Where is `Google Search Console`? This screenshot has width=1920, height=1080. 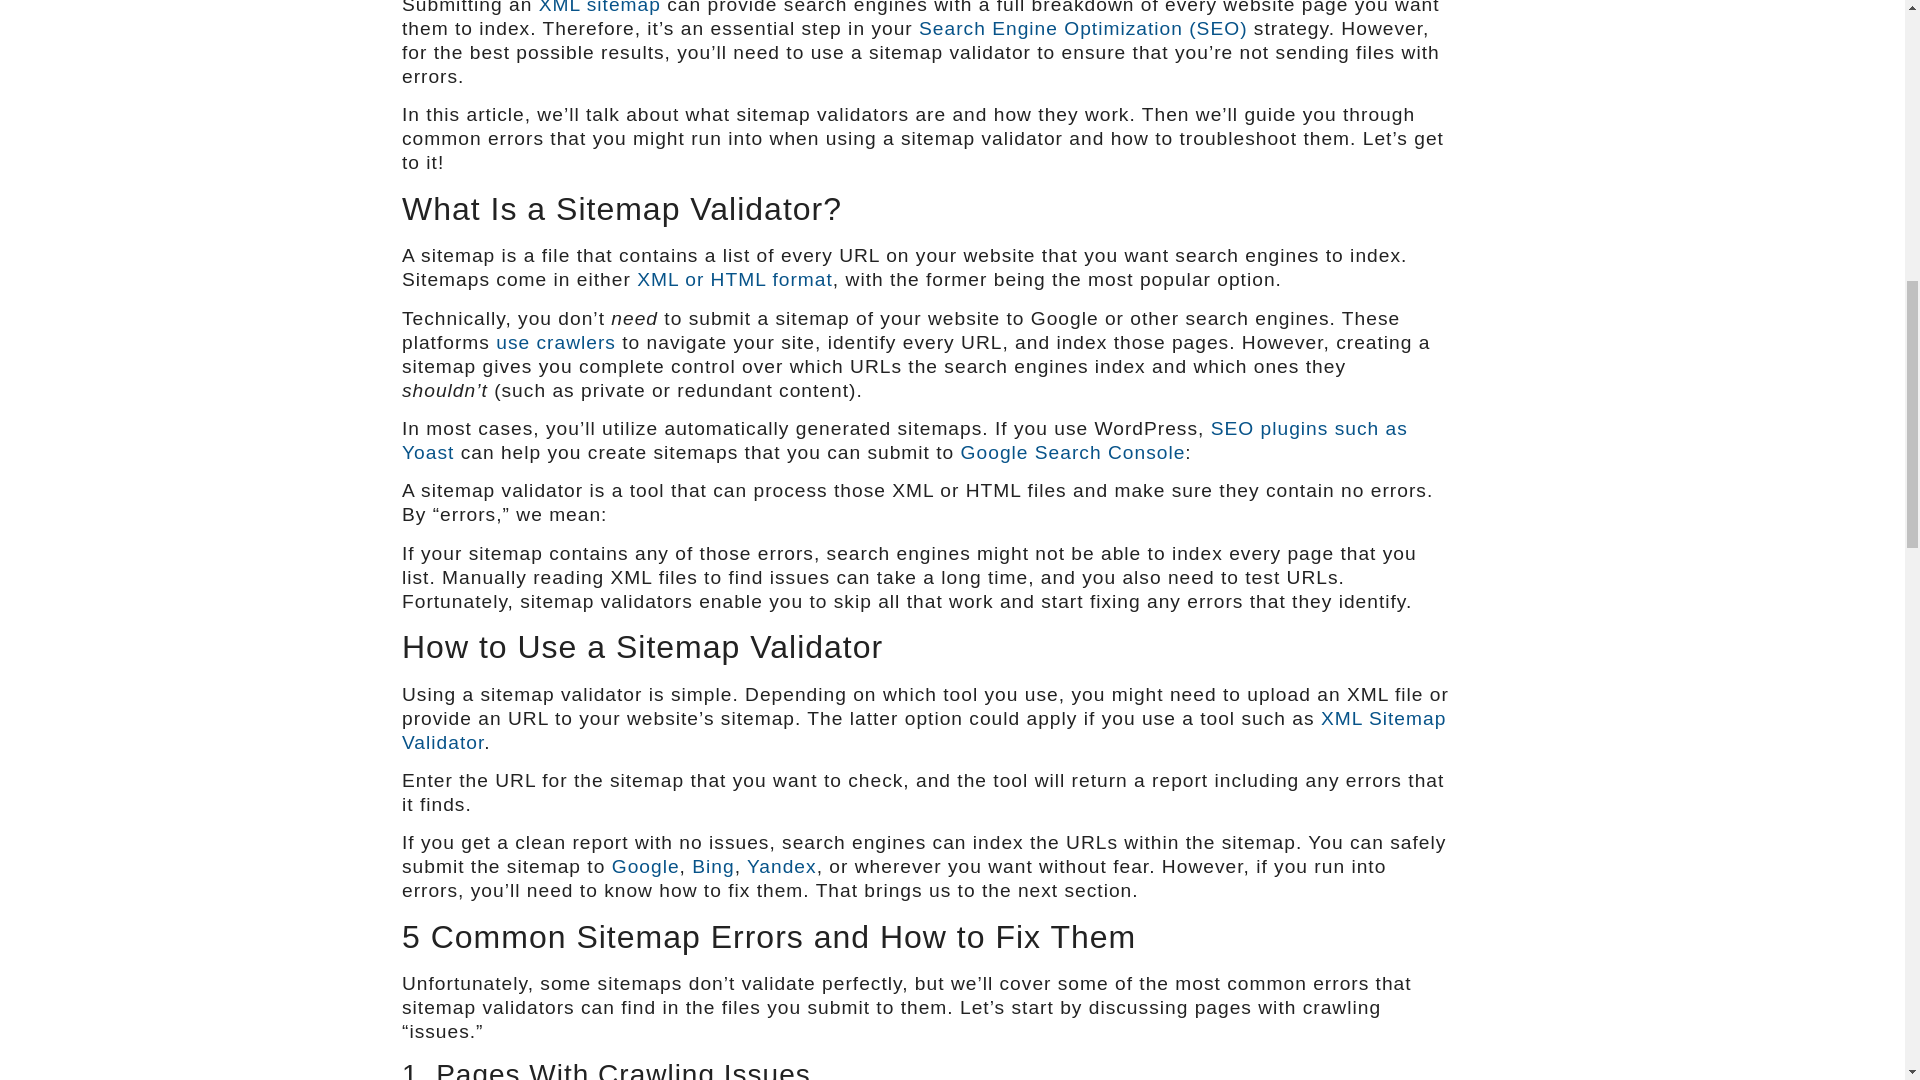
Google Search Console is located at coordinates (1074, 452).